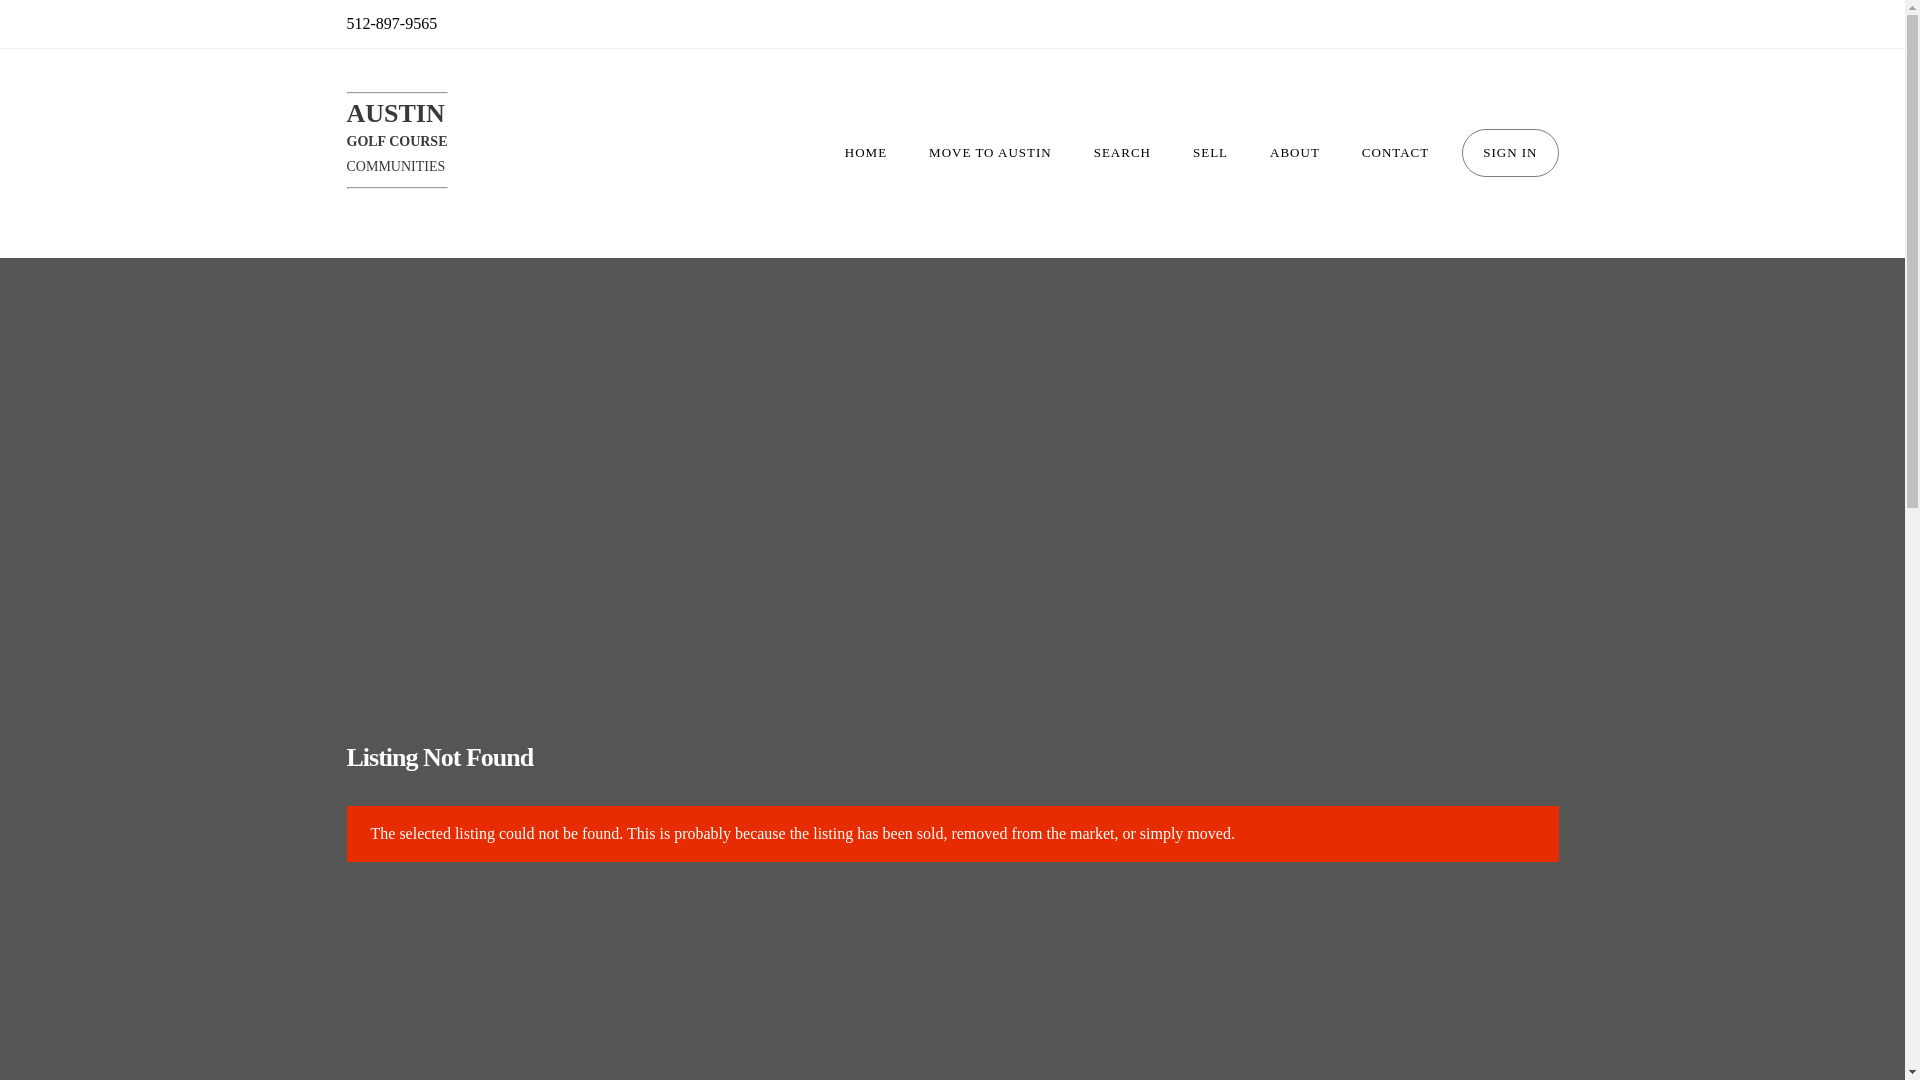 The image size is (1920, 1080). I want to click on 512-897-9565, so click(1294, 152).